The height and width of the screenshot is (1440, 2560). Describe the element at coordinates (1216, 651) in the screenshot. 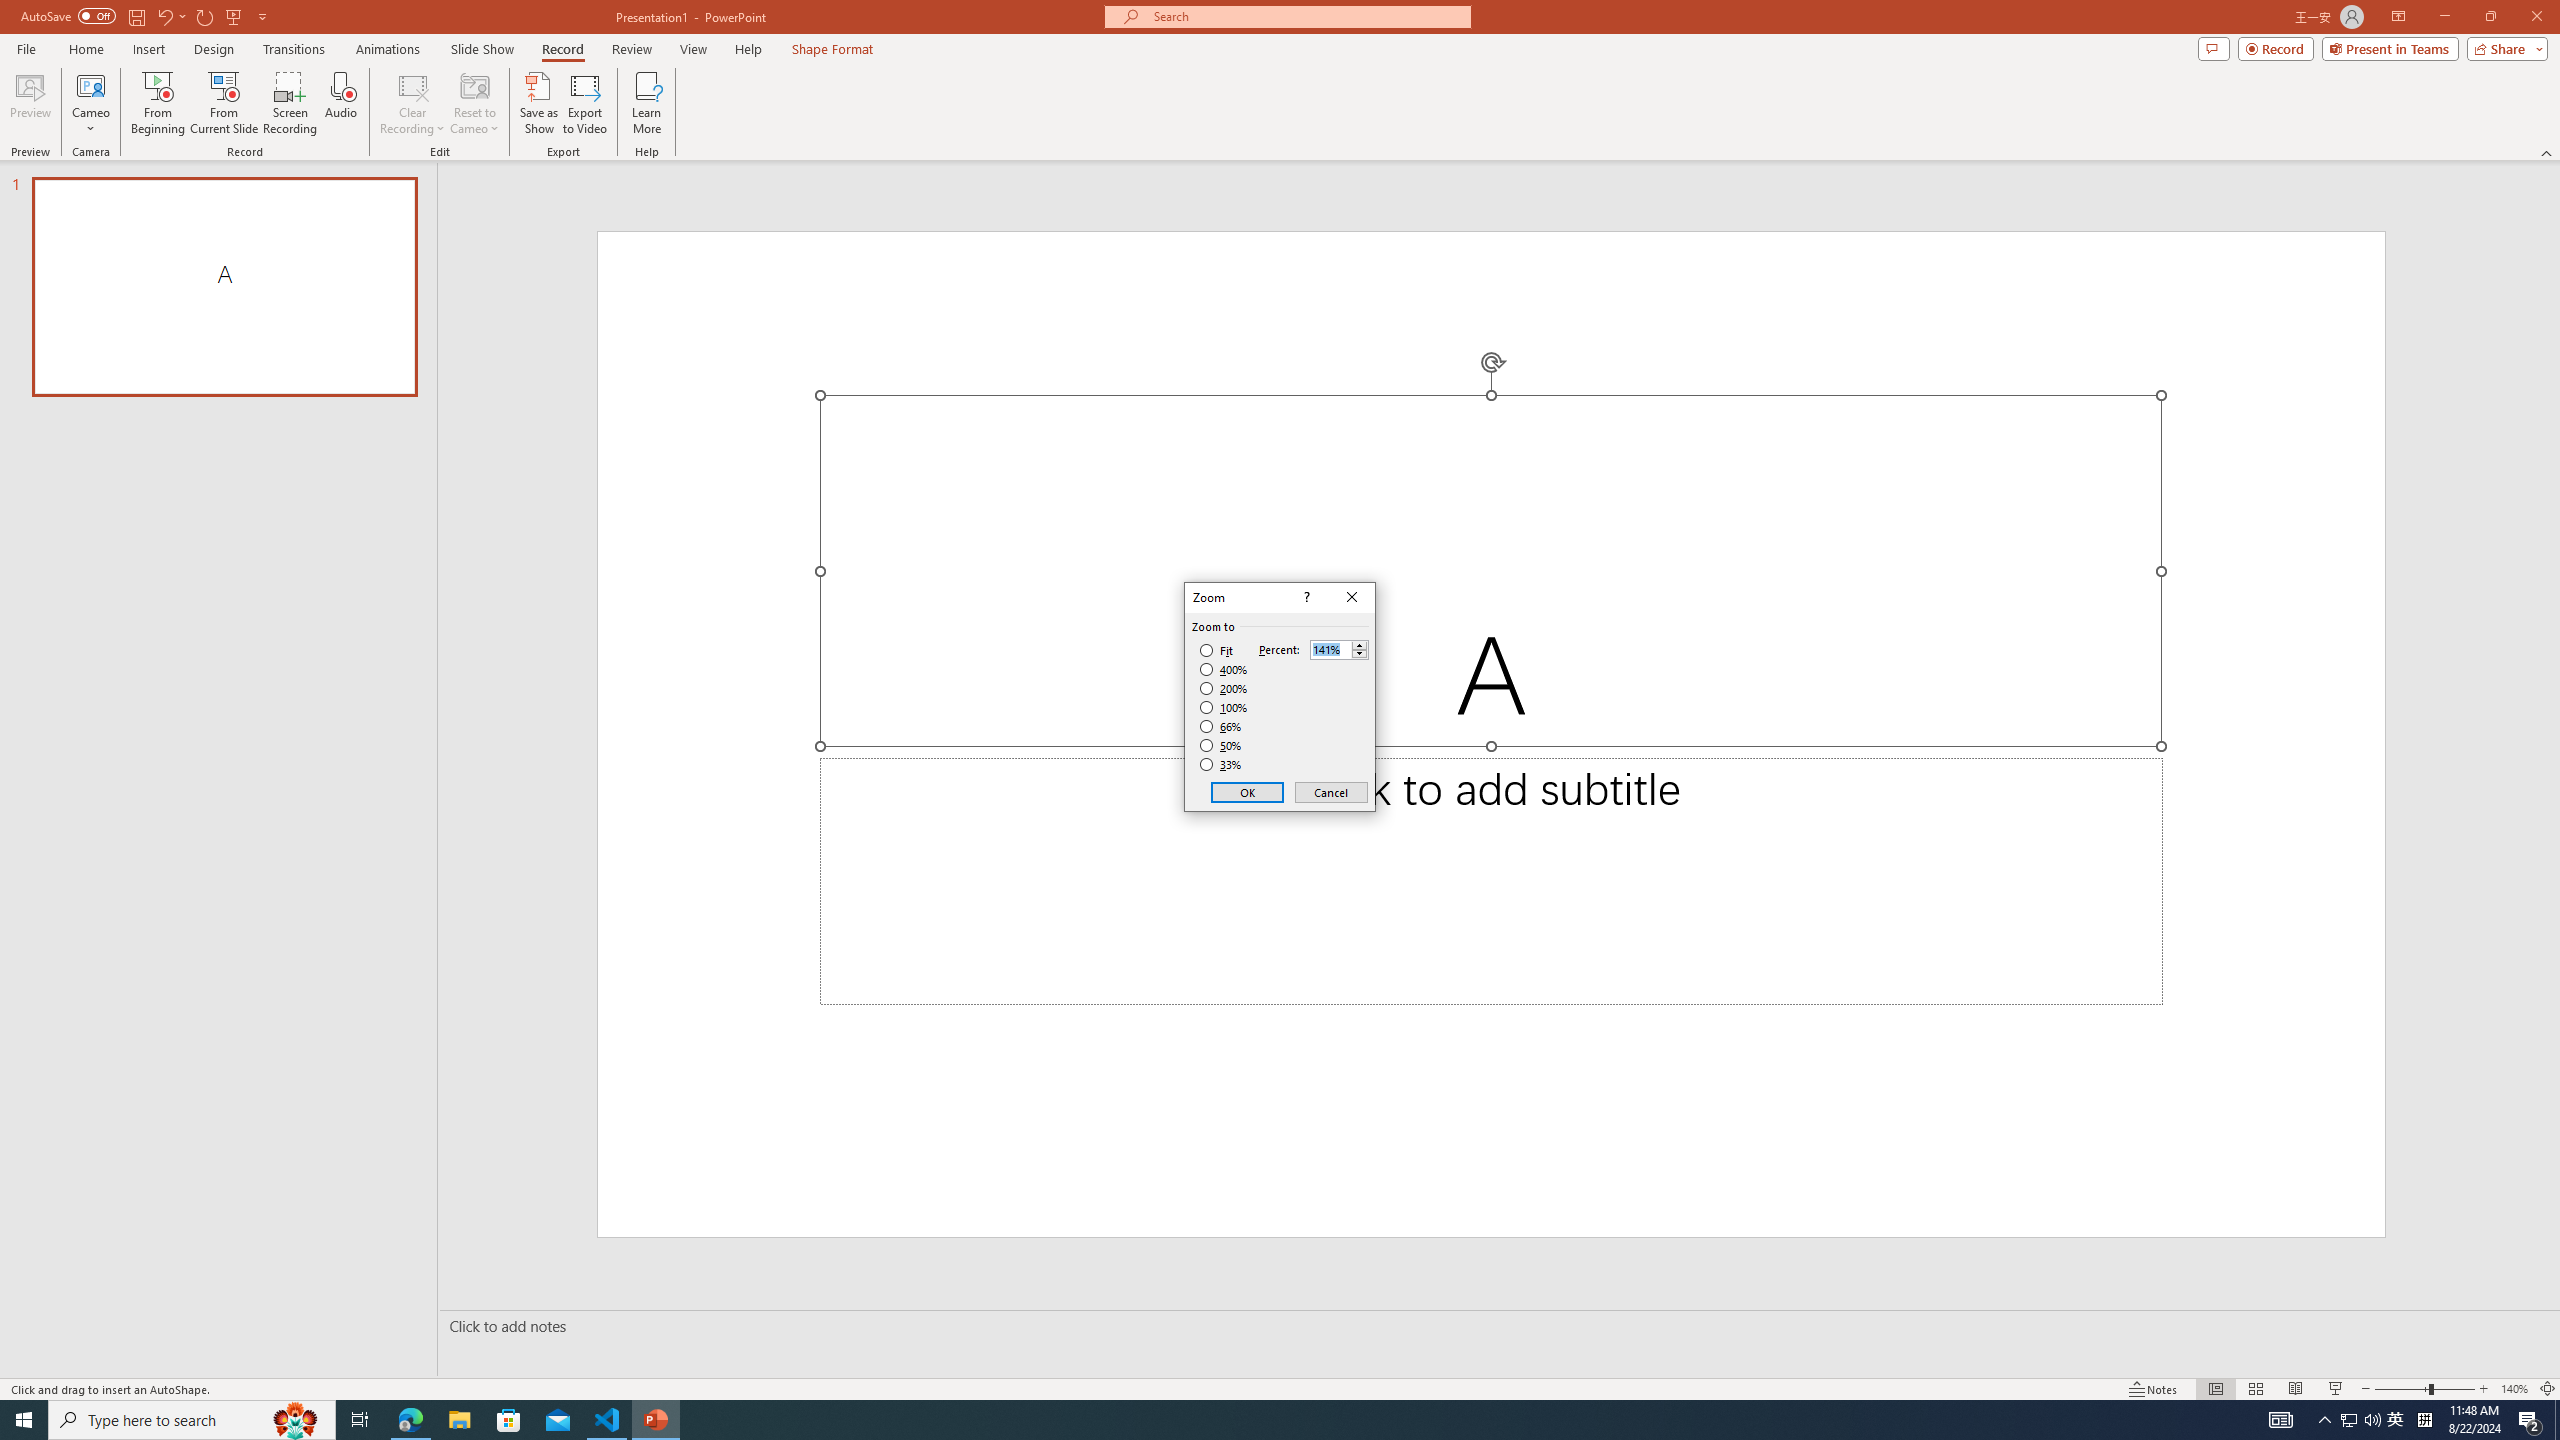

I see `Fit` at that location.